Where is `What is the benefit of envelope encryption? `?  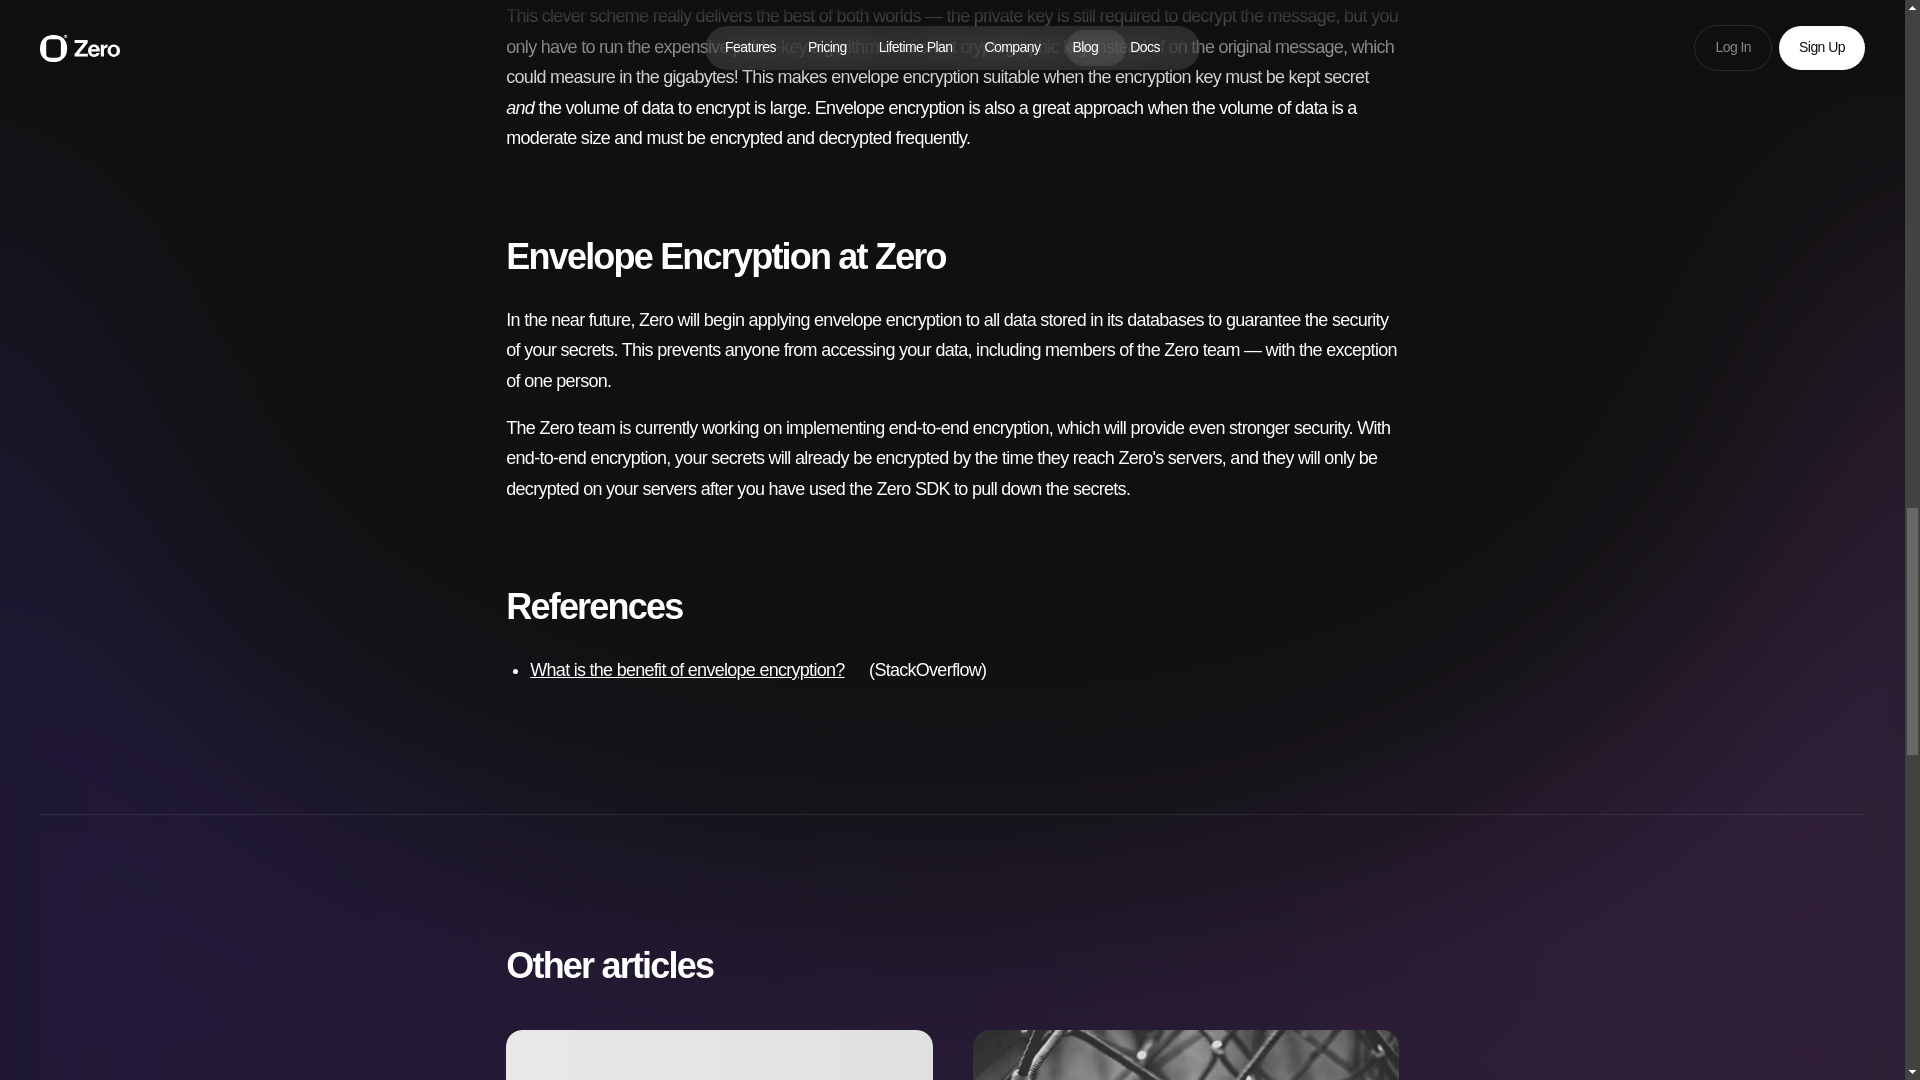
What is the benefit of envelope encryption?  is located at coordinates (697, 670).